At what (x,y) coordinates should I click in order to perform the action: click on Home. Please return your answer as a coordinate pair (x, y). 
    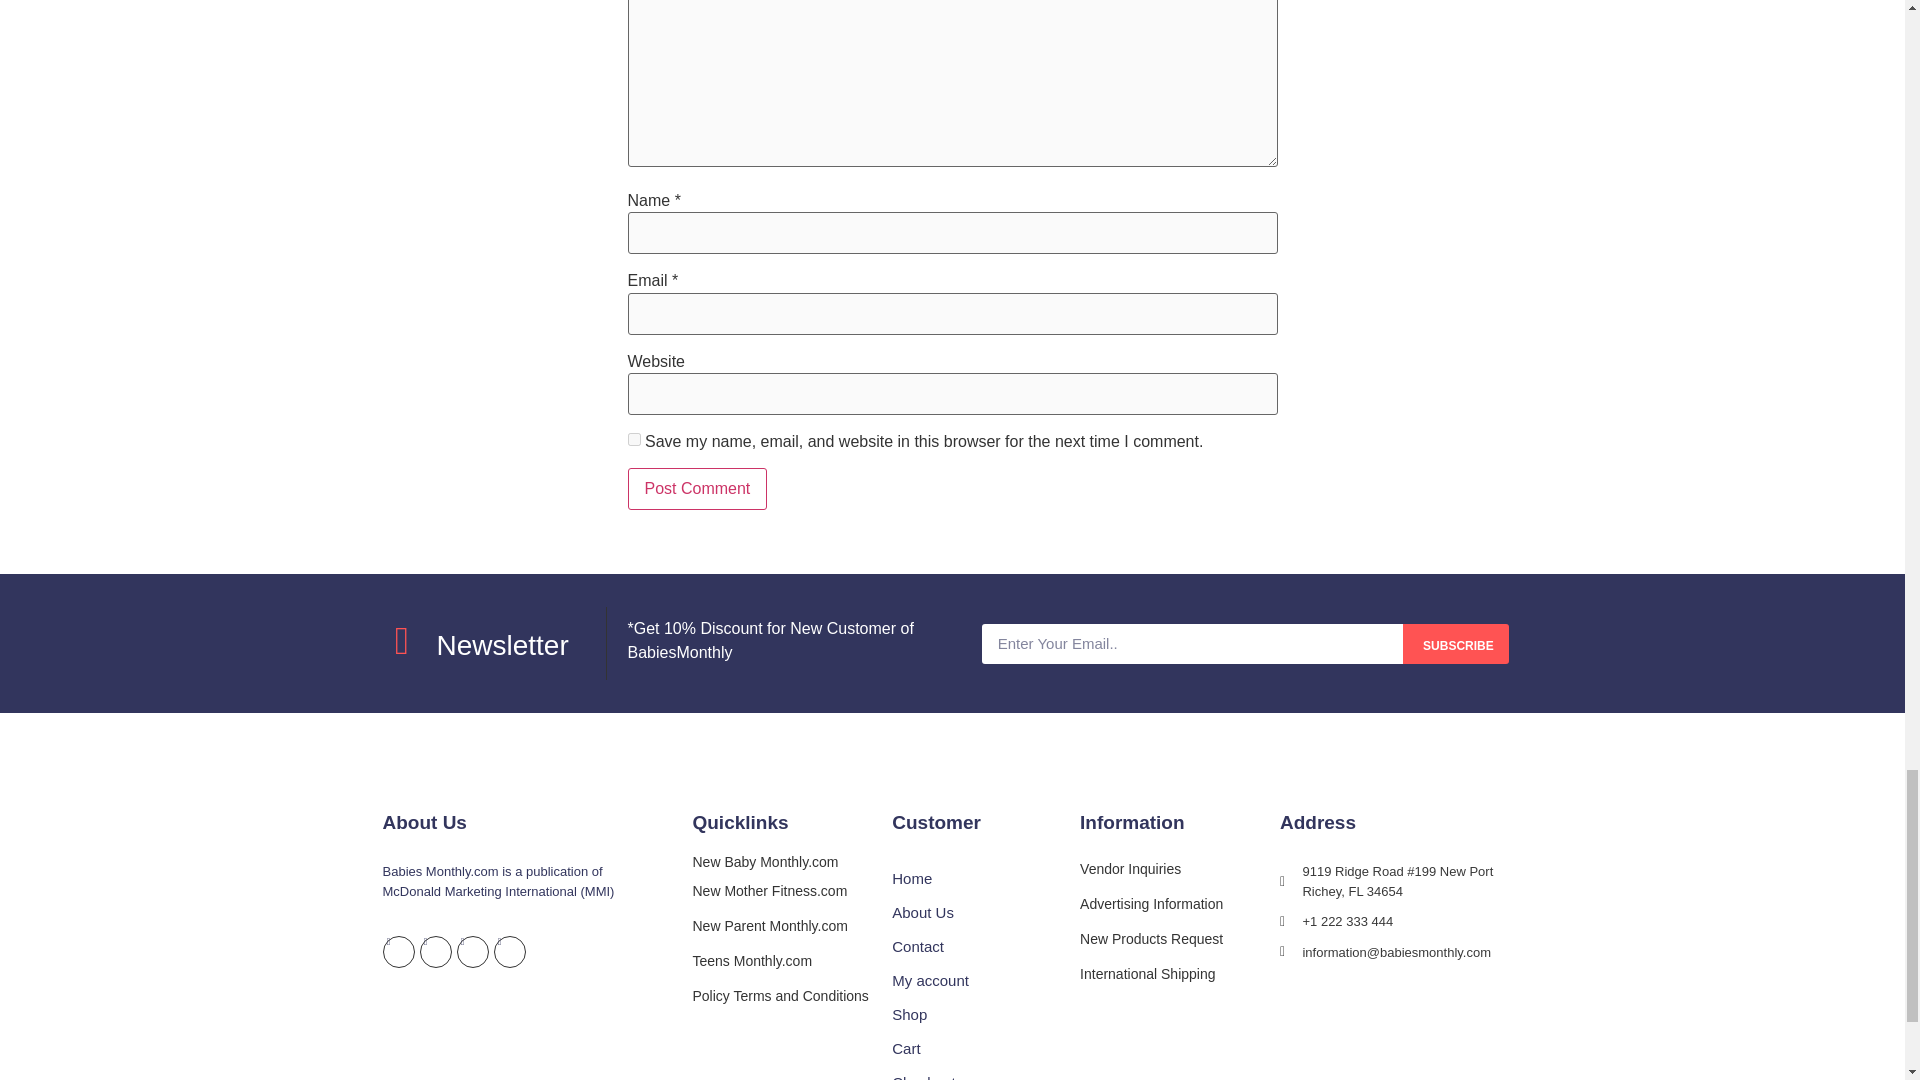
    Looking at the image, I should click on (986, 878).